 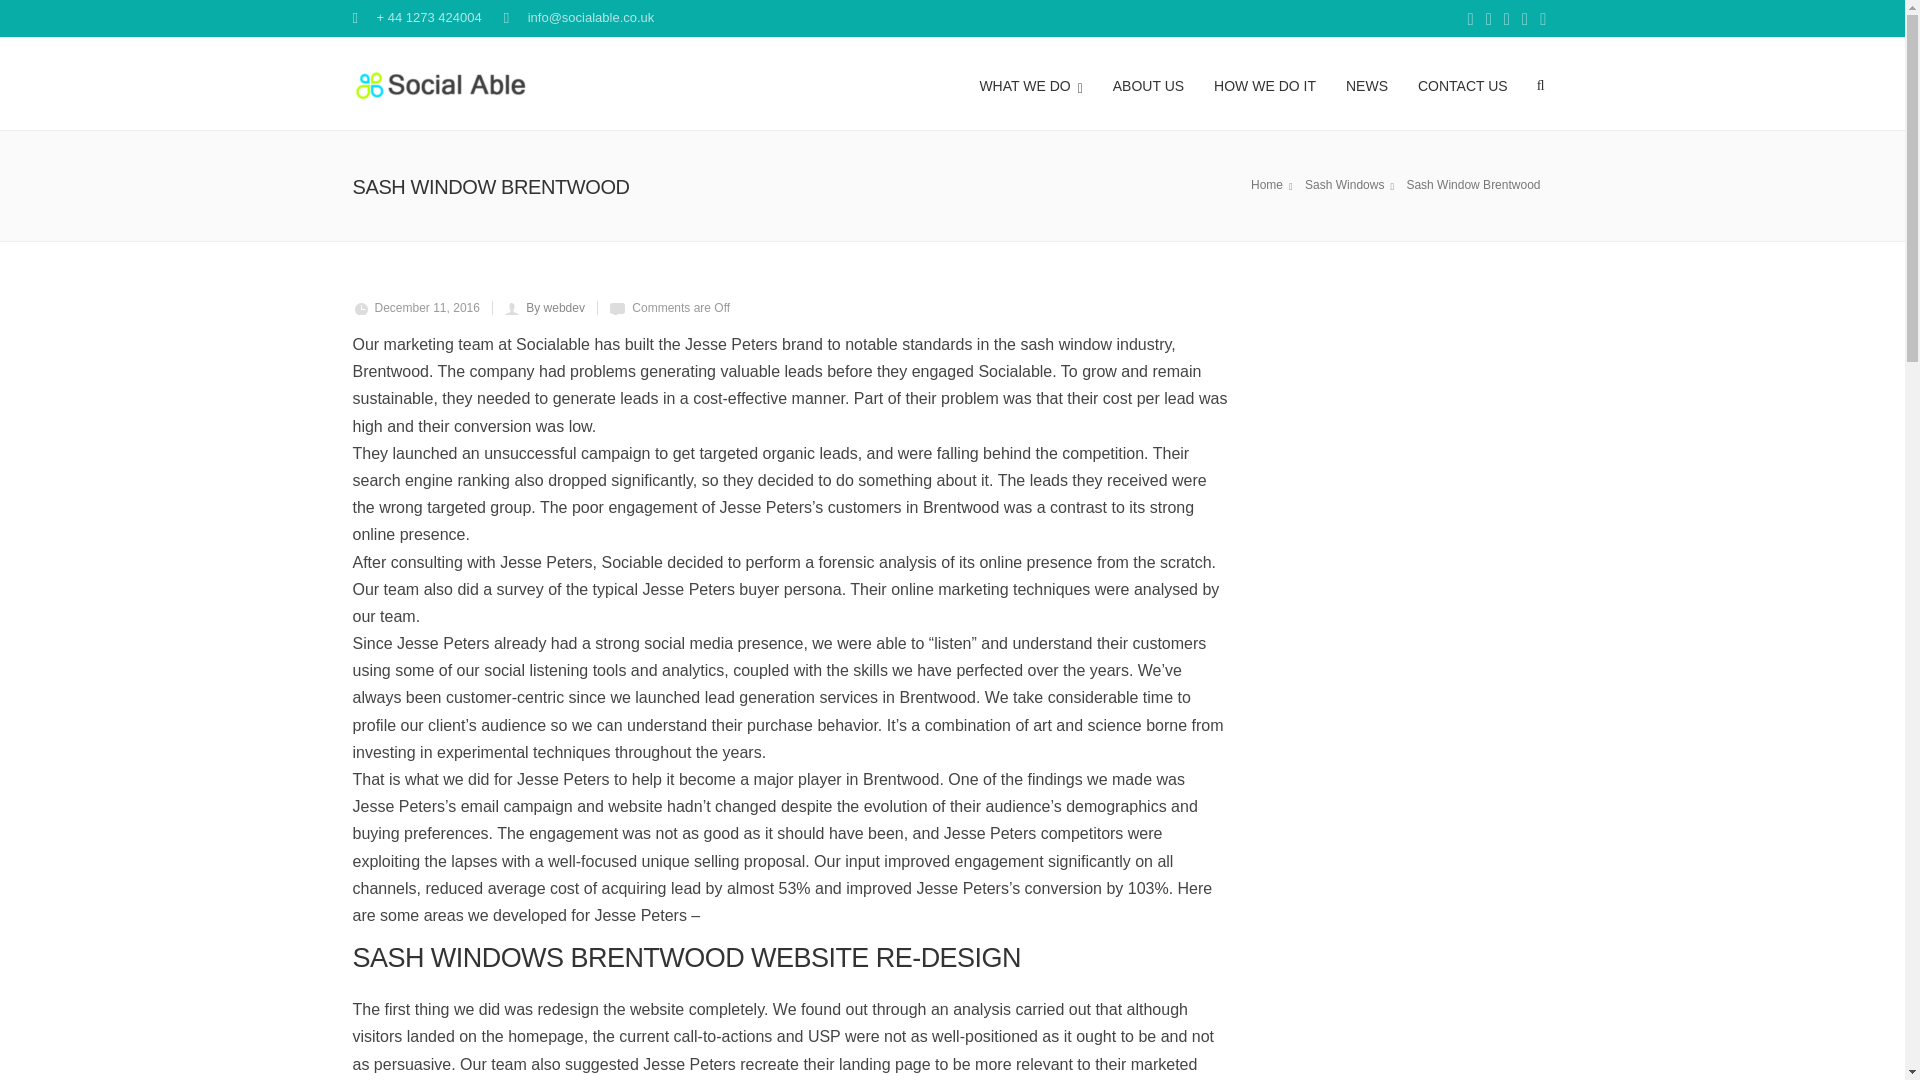 What do you see at coordinates (1542, 20) in the screenshot?
I see `Instagram` at bounding box center [1542, 20].